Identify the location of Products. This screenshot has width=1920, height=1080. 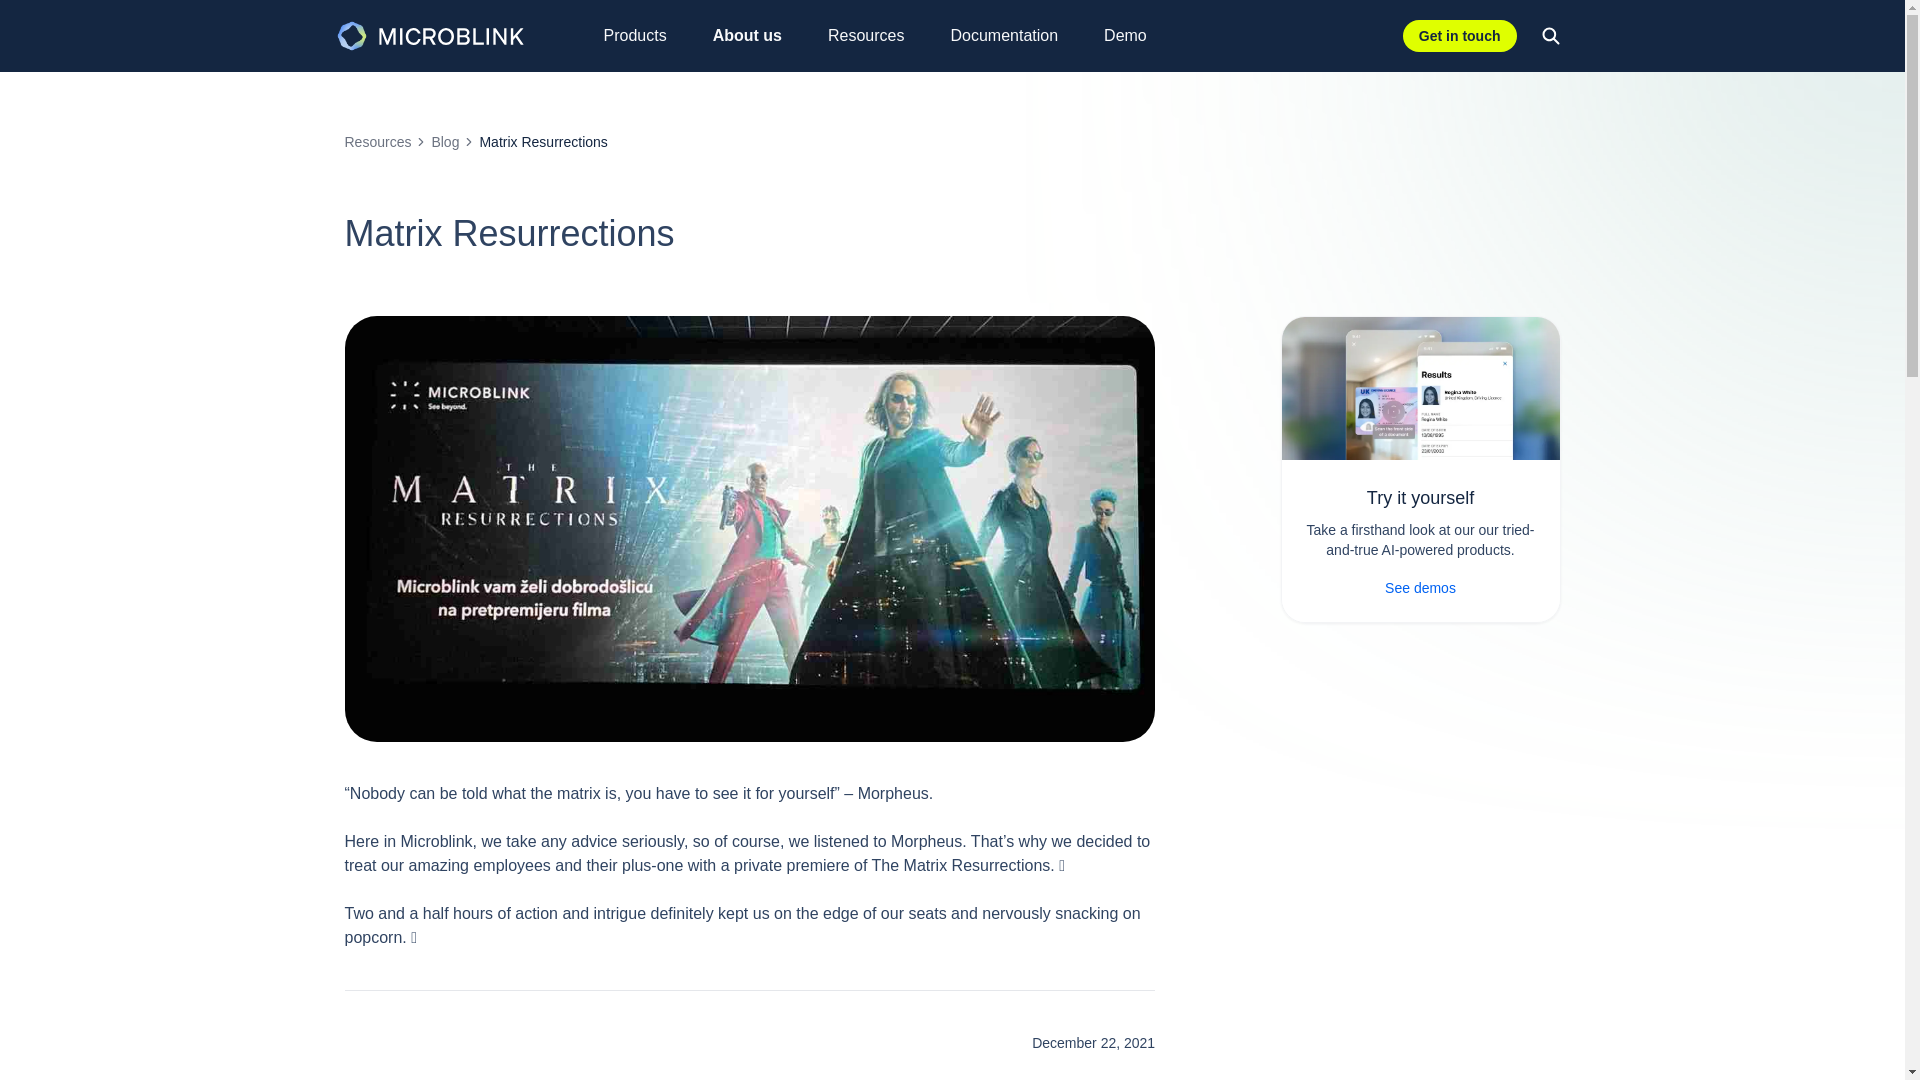
(646, 36).